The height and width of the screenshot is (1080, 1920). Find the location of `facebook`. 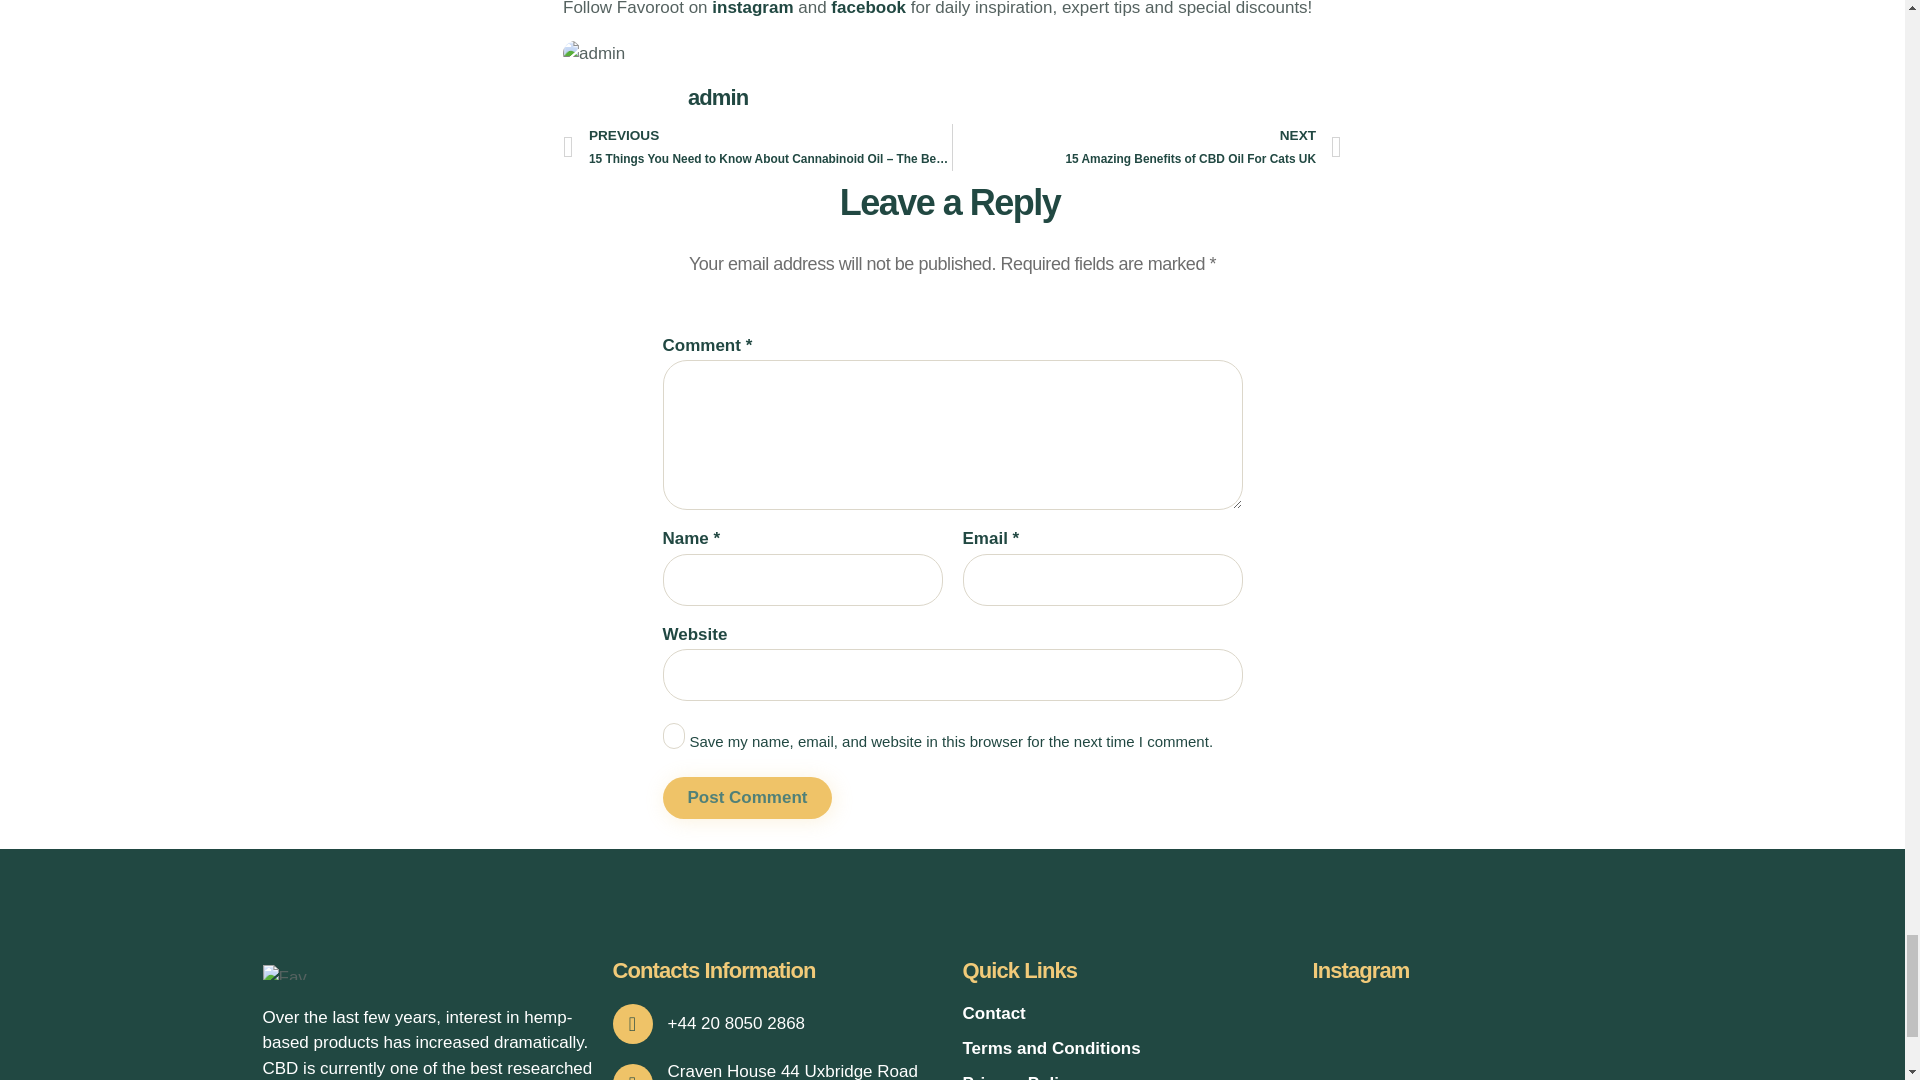

facebook is located at coordinates (746, 798).